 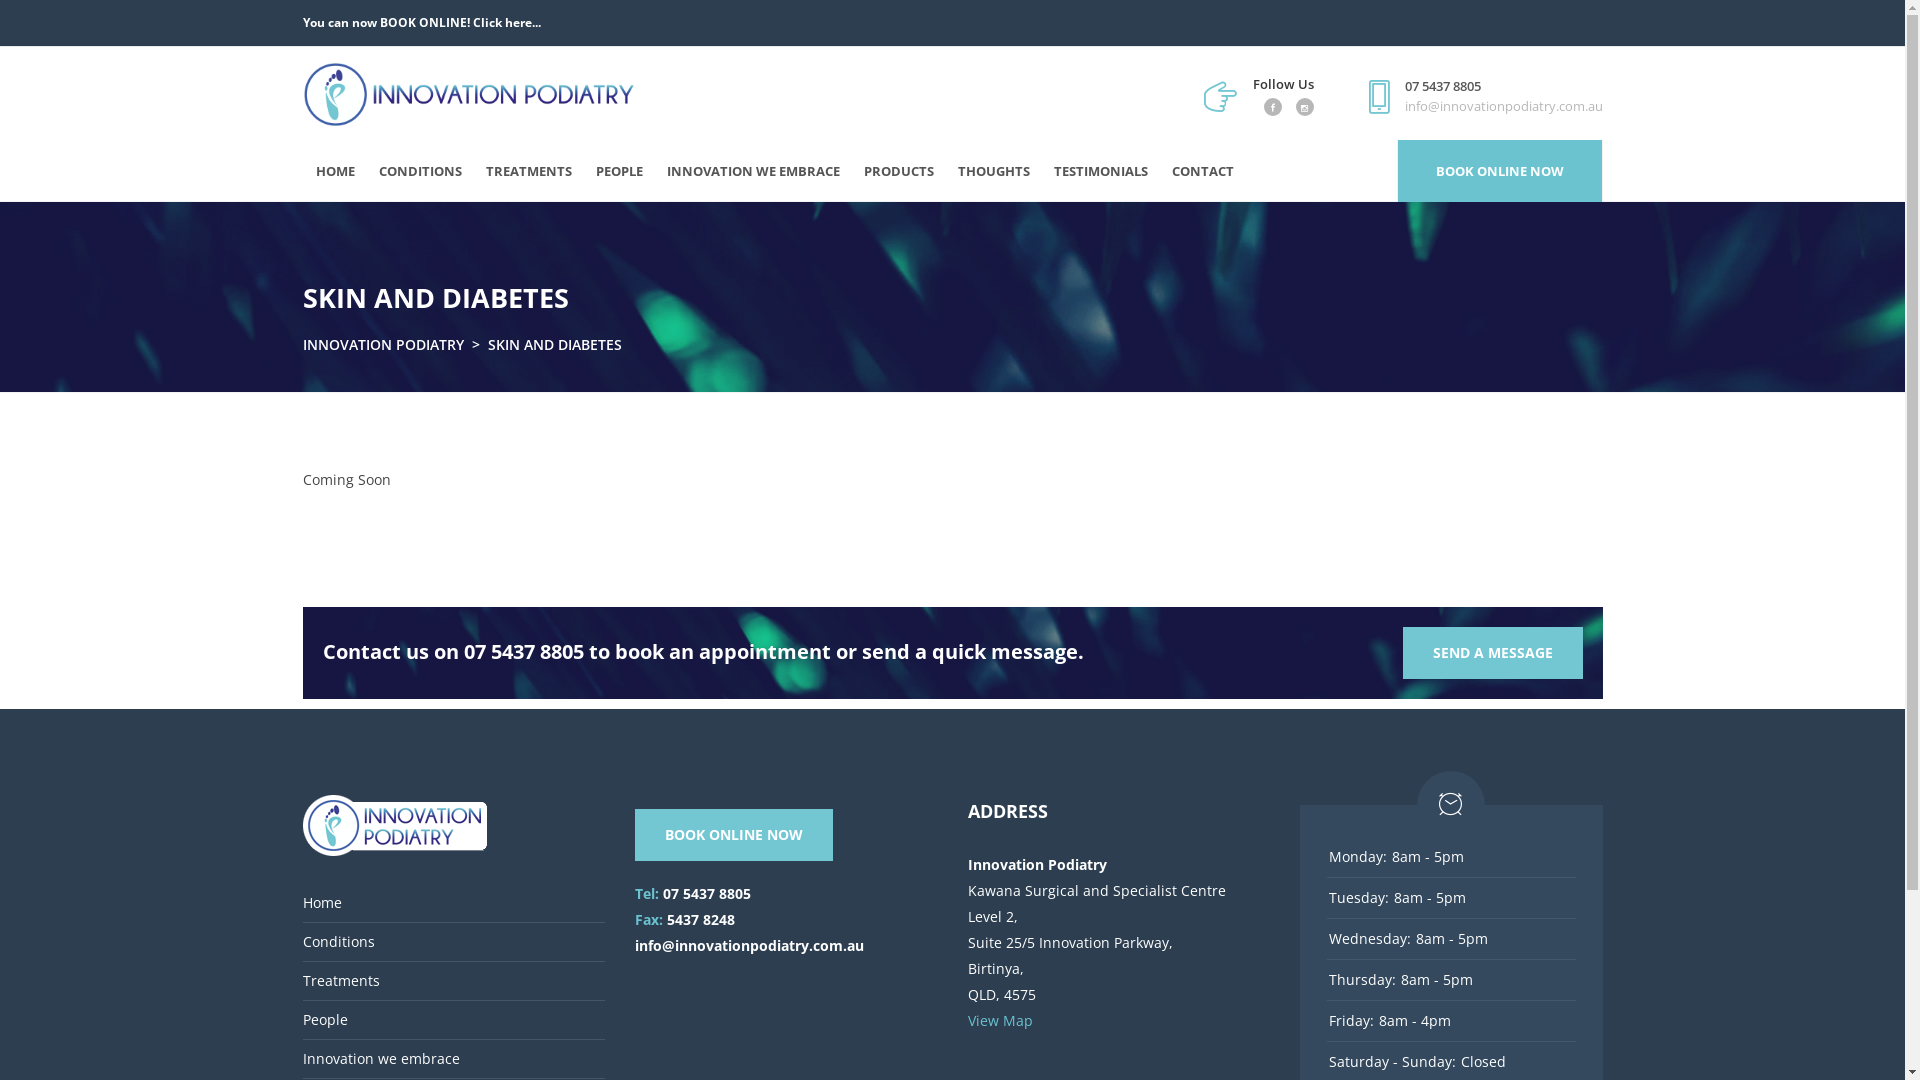 What do you see at coordinates (420, 171) in the screenshot?
I see `CONDITIONS` at bounding box center [420, 171].